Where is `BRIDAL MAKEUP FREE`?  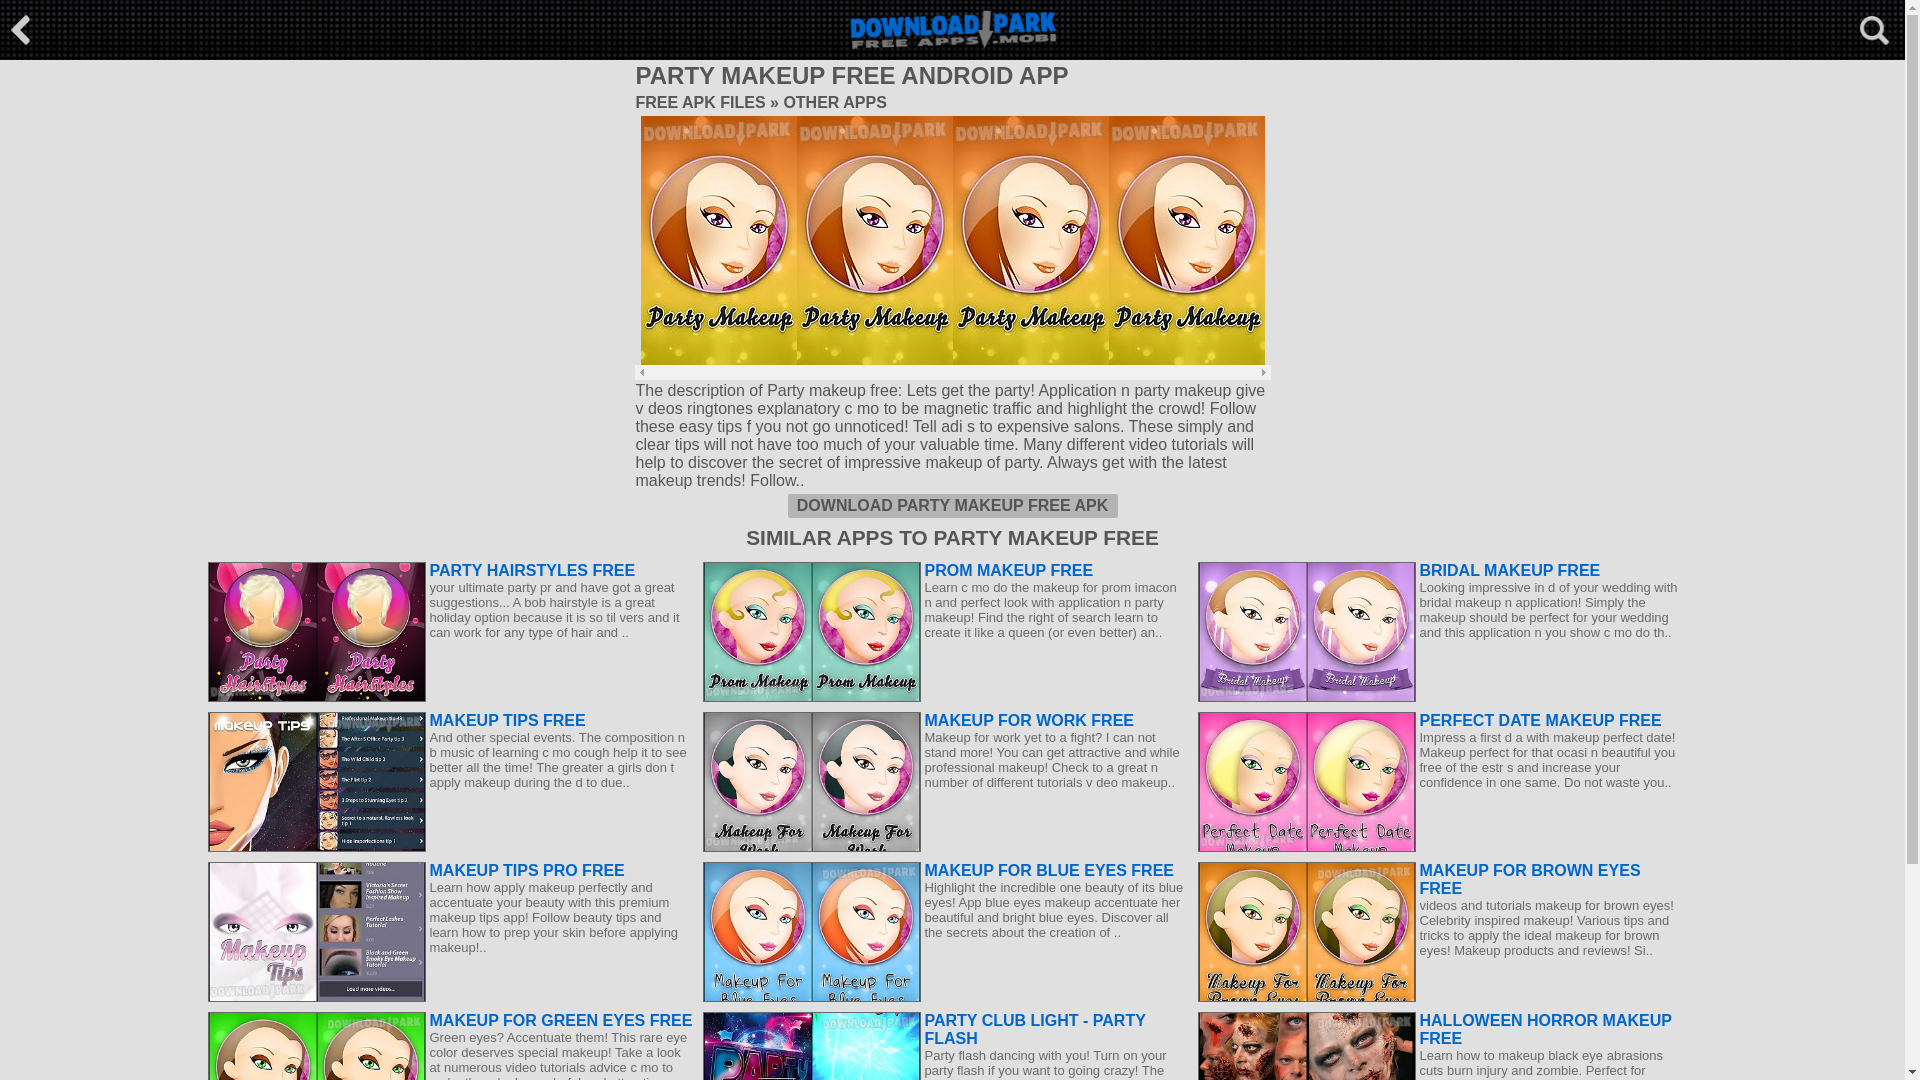
BRIDAL MAKEUP FREE is located at coordinates (1440, 570).